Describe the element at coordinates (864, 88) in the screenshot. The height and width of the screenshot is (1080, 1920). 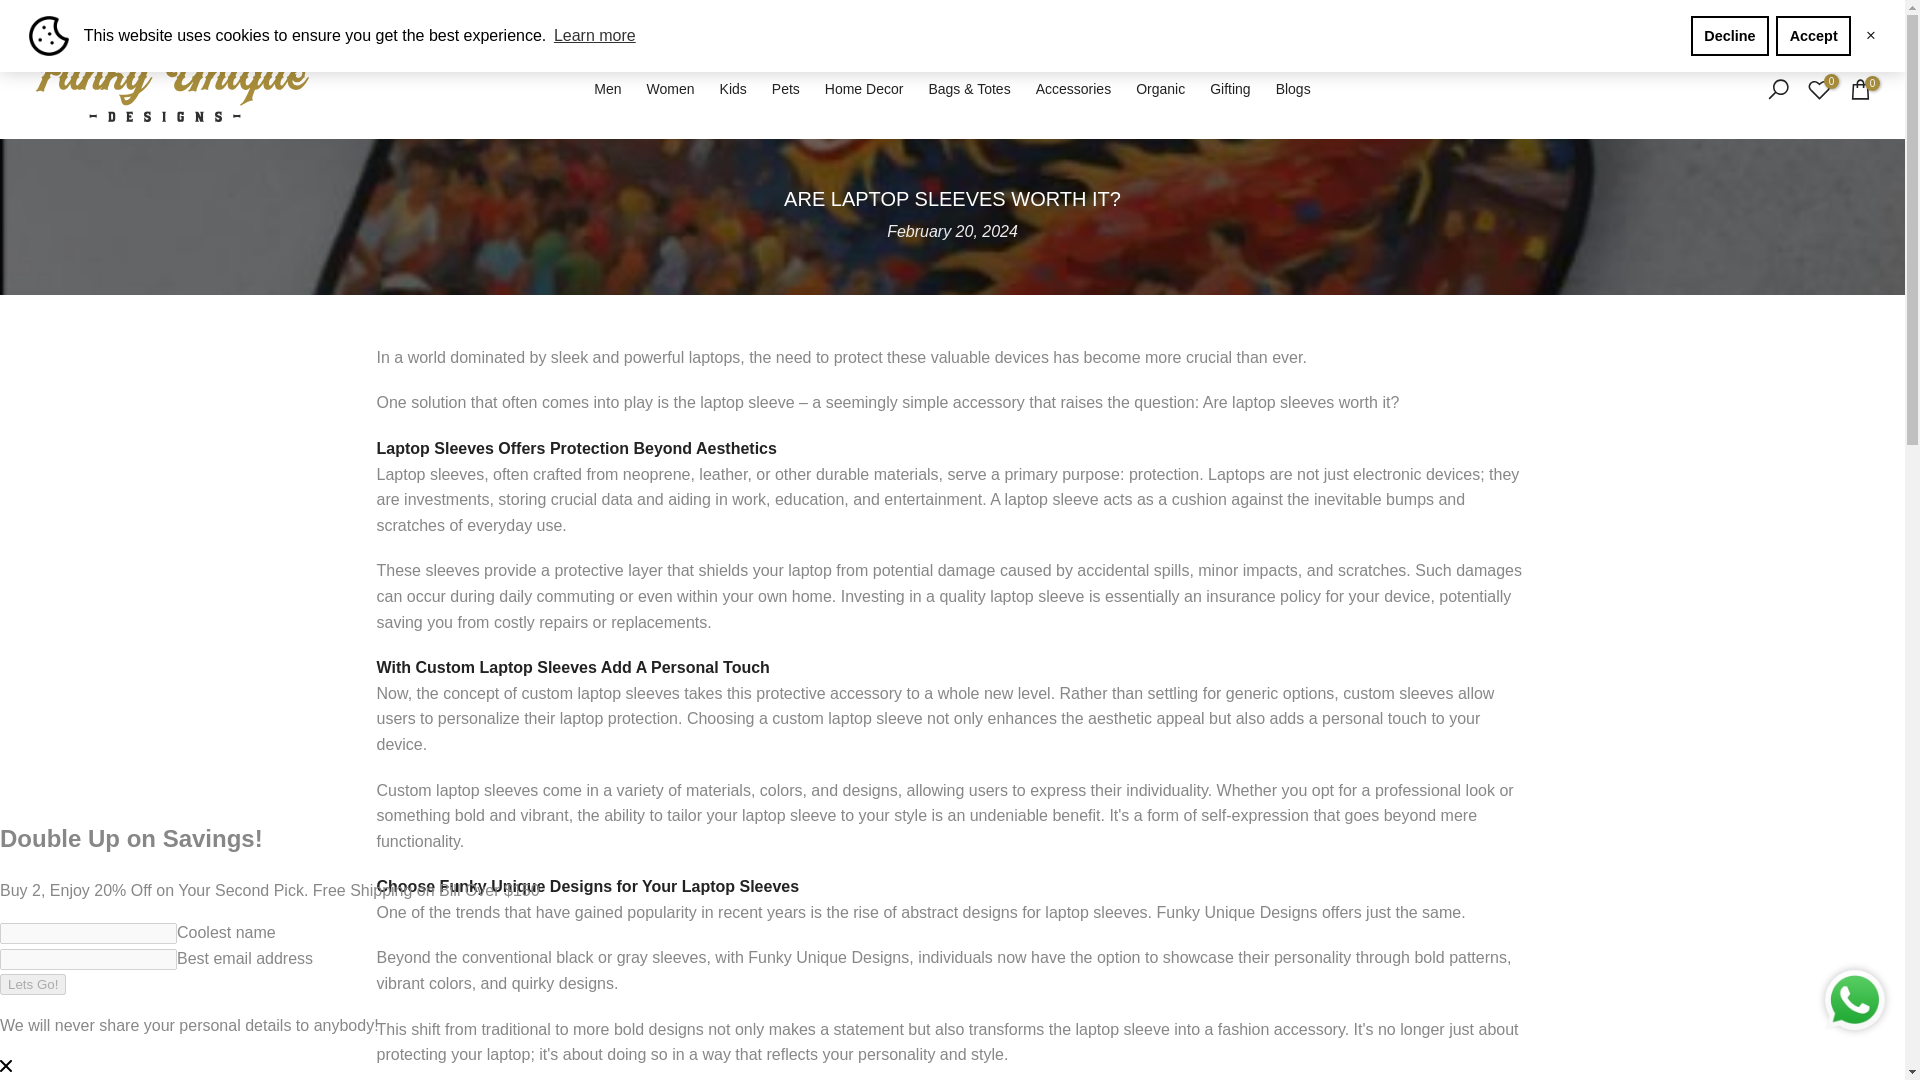
I see `Home Decor` at that location.